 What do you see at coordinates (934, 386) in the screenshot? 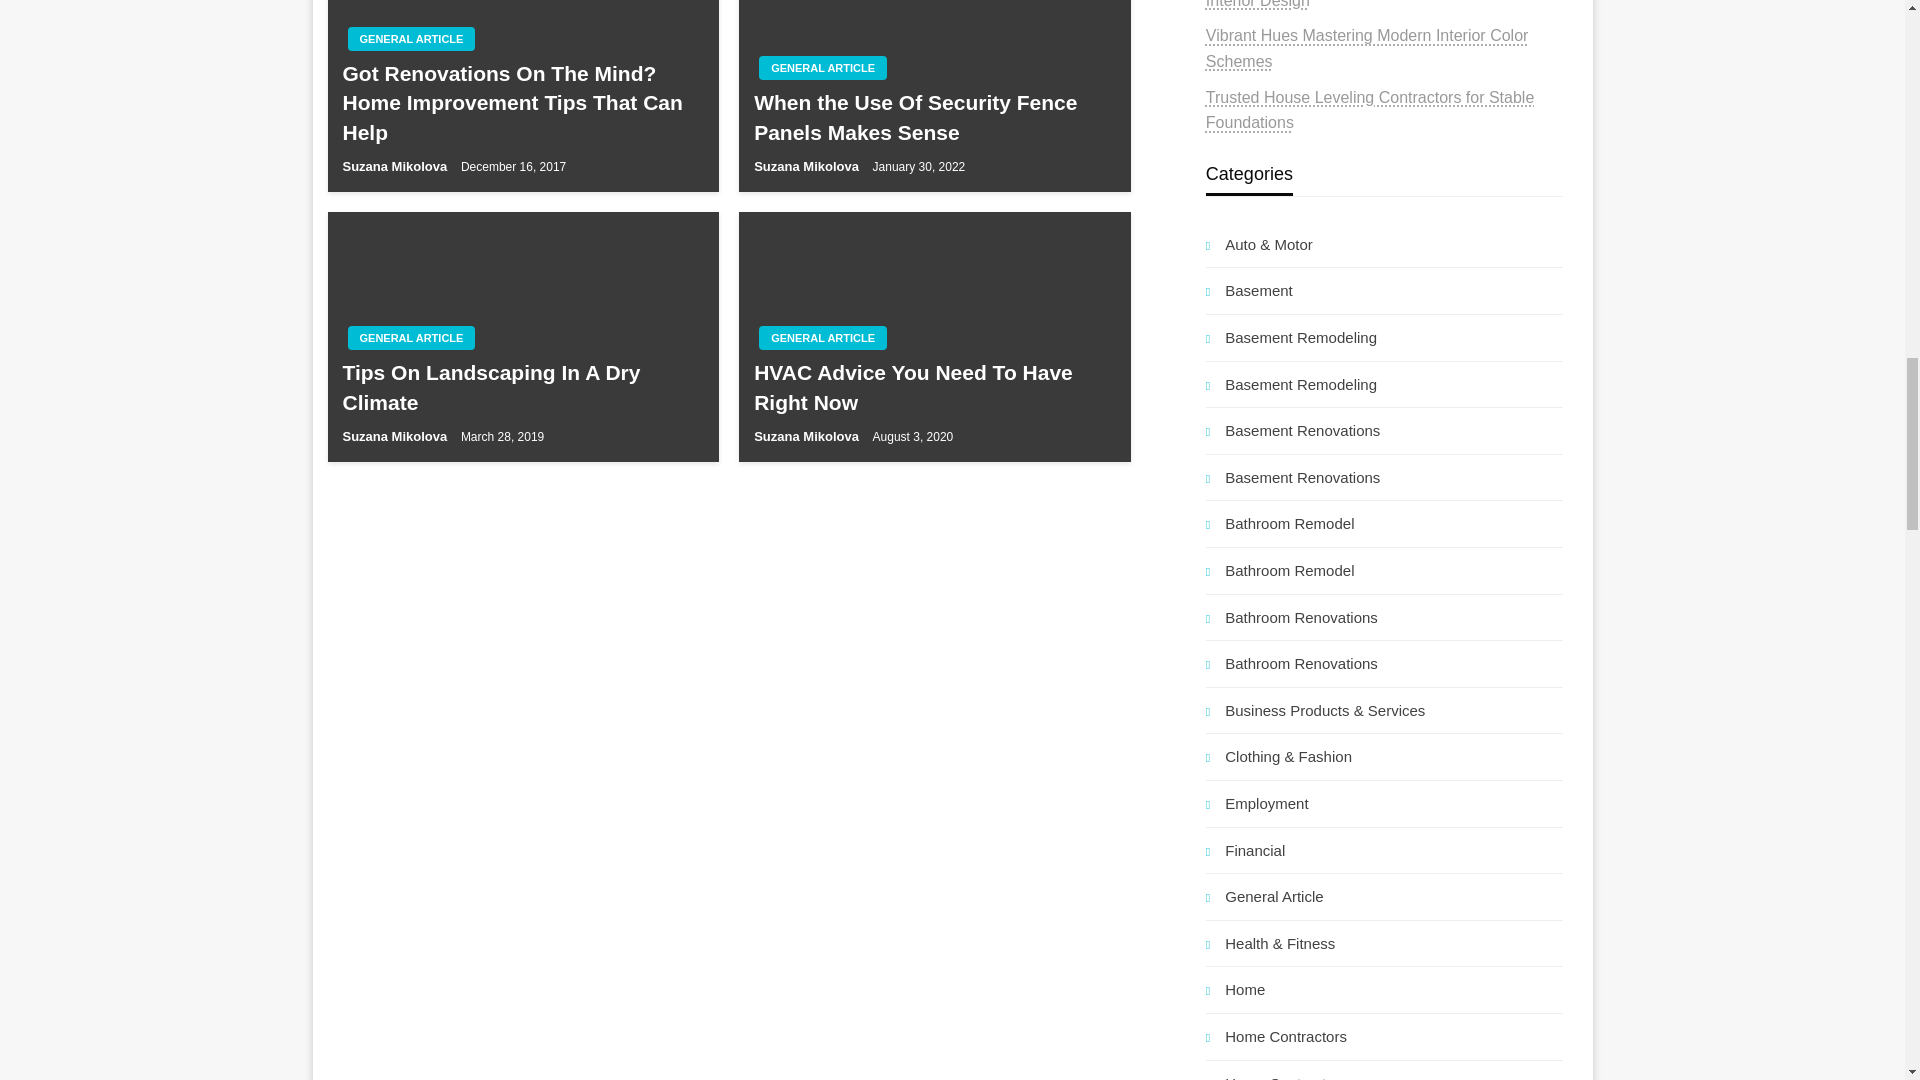
I see `HVAC Advice You Need To Have Right Now` at bounding box center [934, 386].